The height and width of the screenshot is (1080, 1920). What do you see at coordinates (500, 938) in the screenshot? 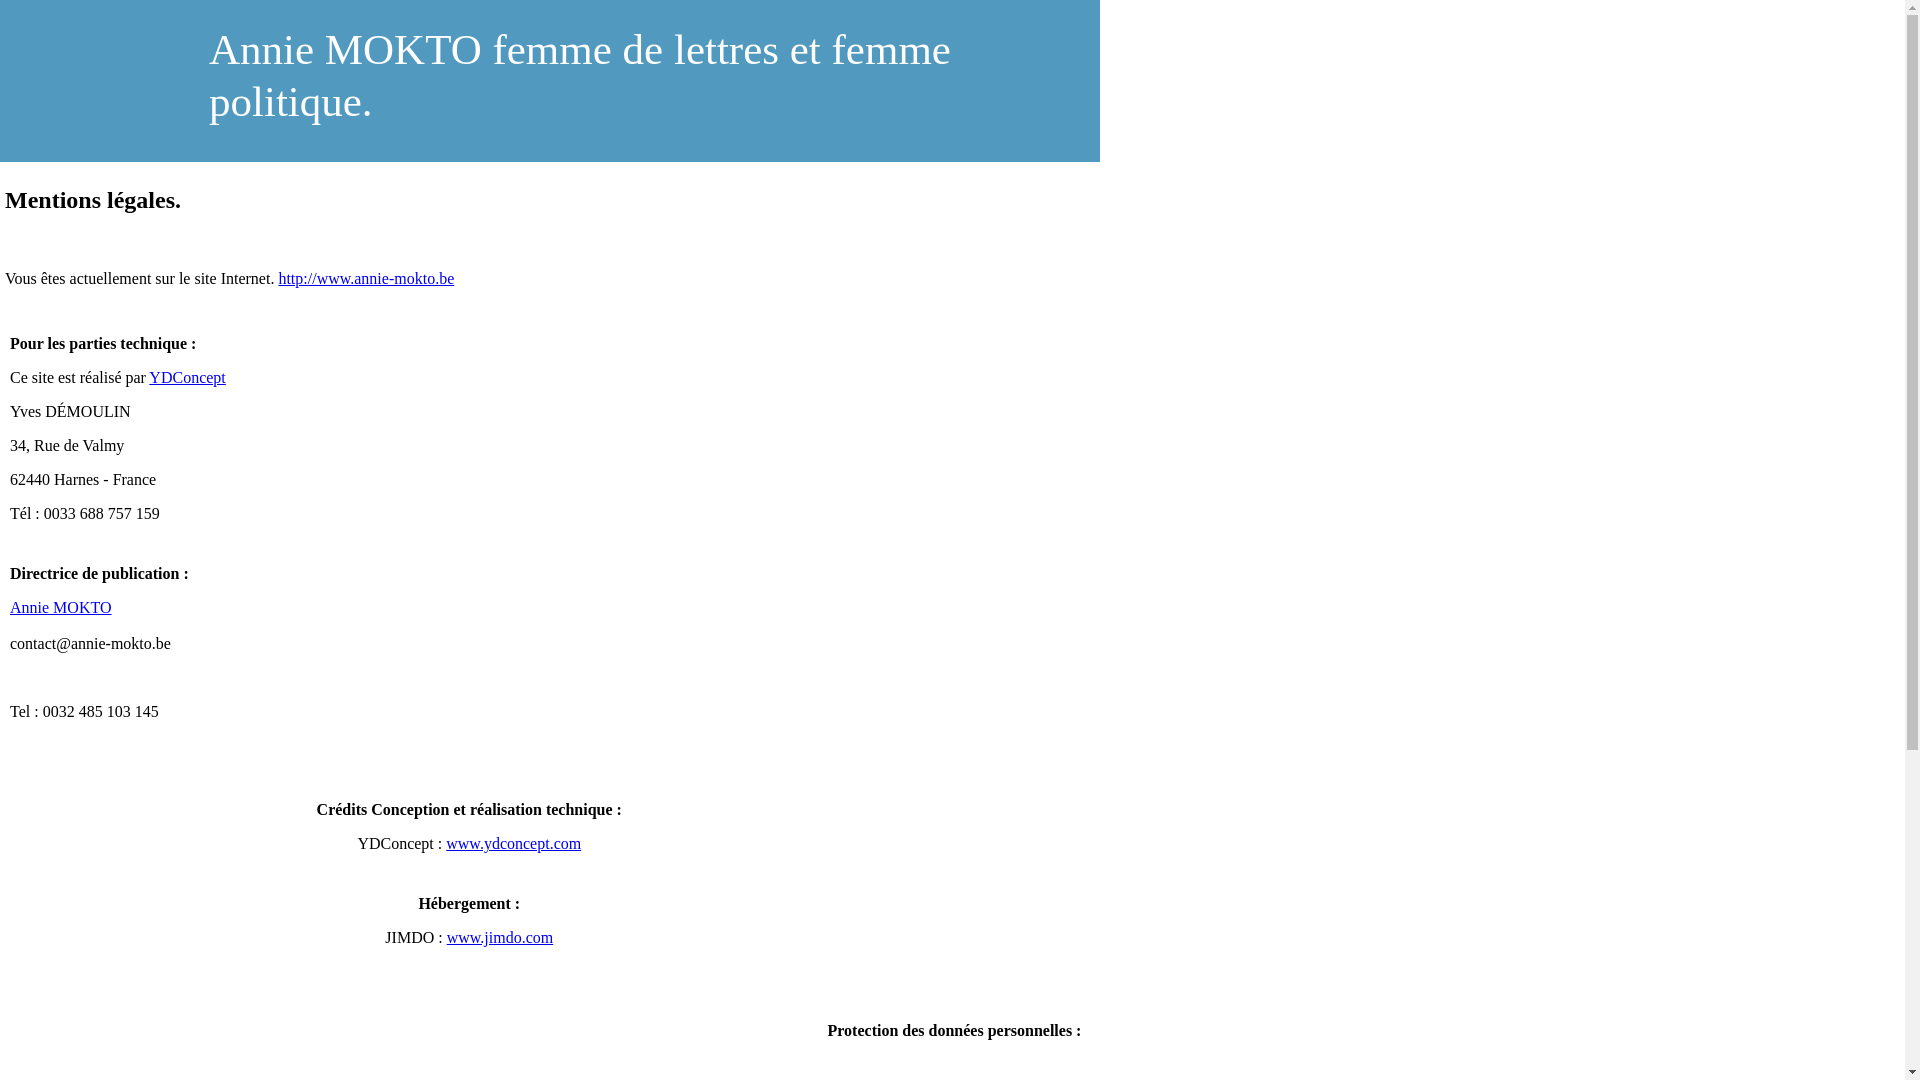
I see `www.jimdo.com` at bounding box center [500, 938].